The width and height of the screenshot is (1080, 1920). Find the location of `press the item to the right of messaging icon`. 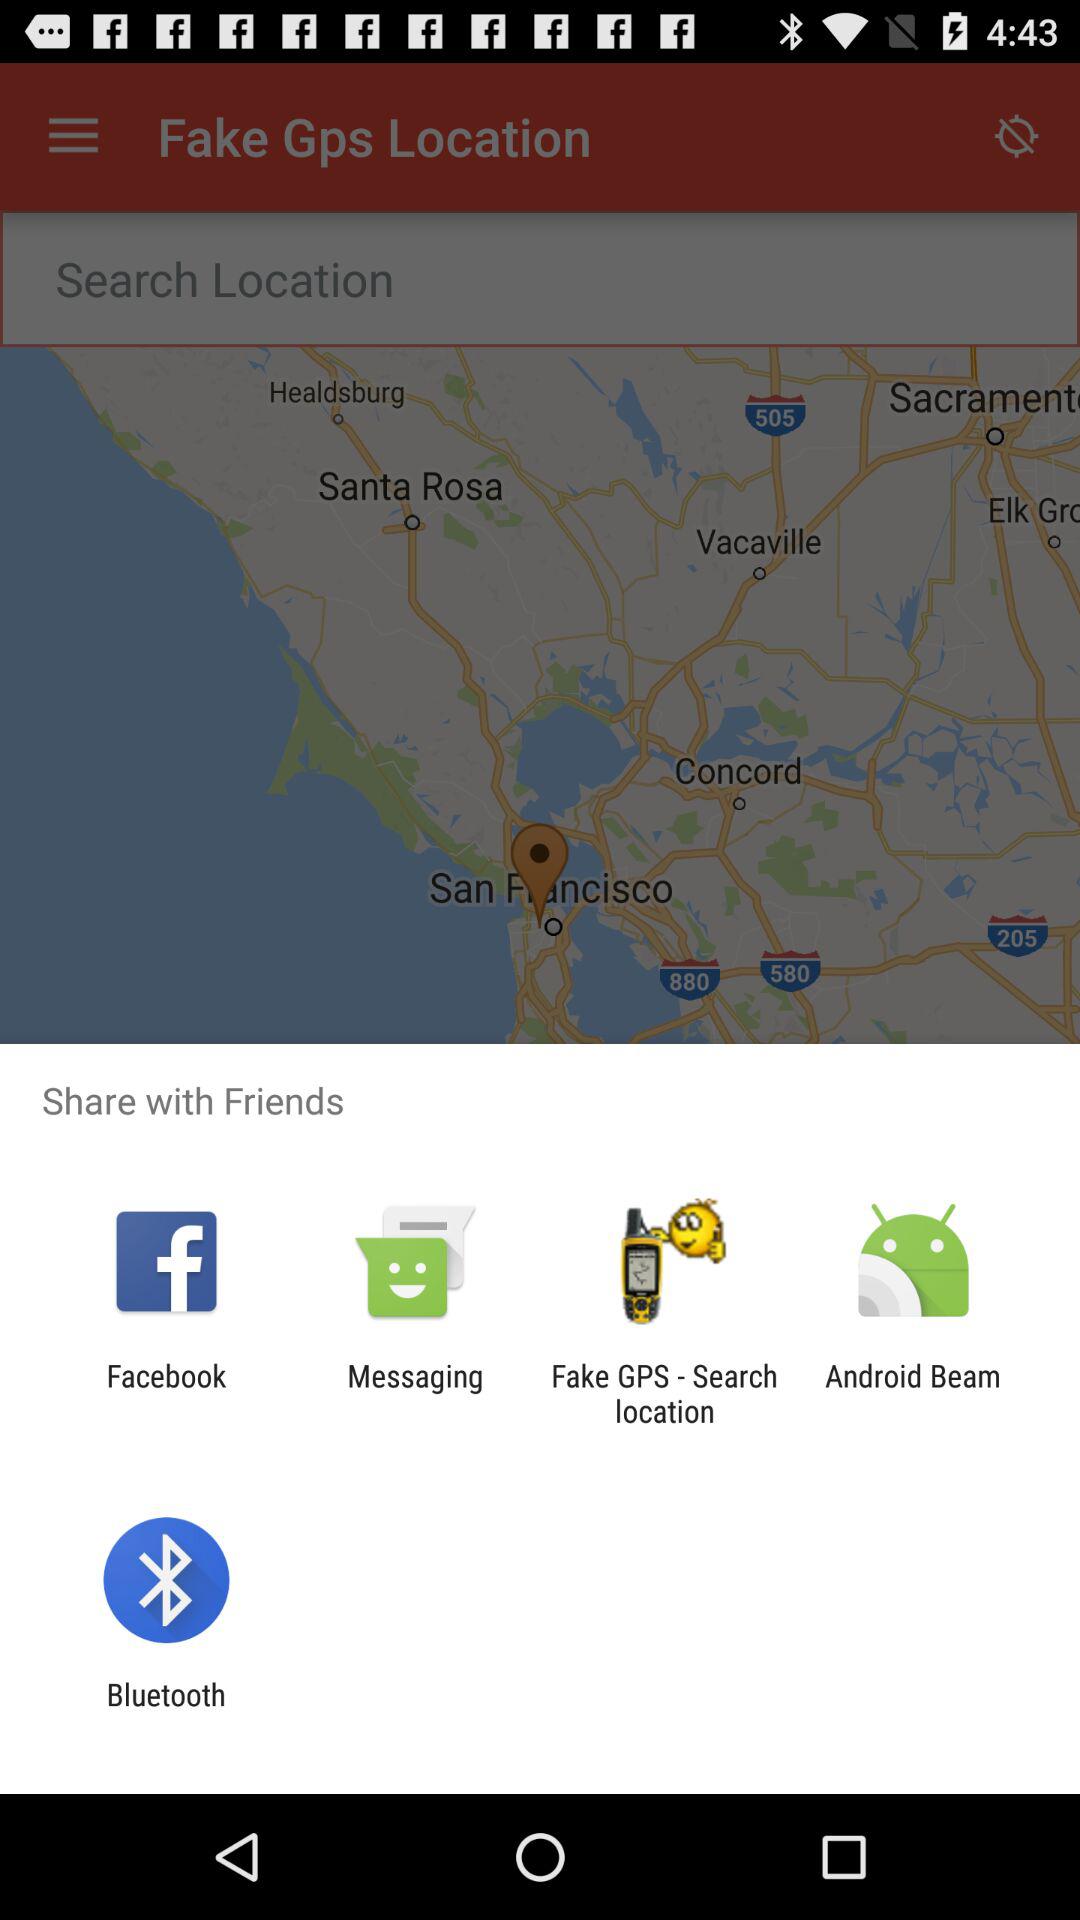

press the item to the right of messaging icon is located at coordinates (664, 1393).